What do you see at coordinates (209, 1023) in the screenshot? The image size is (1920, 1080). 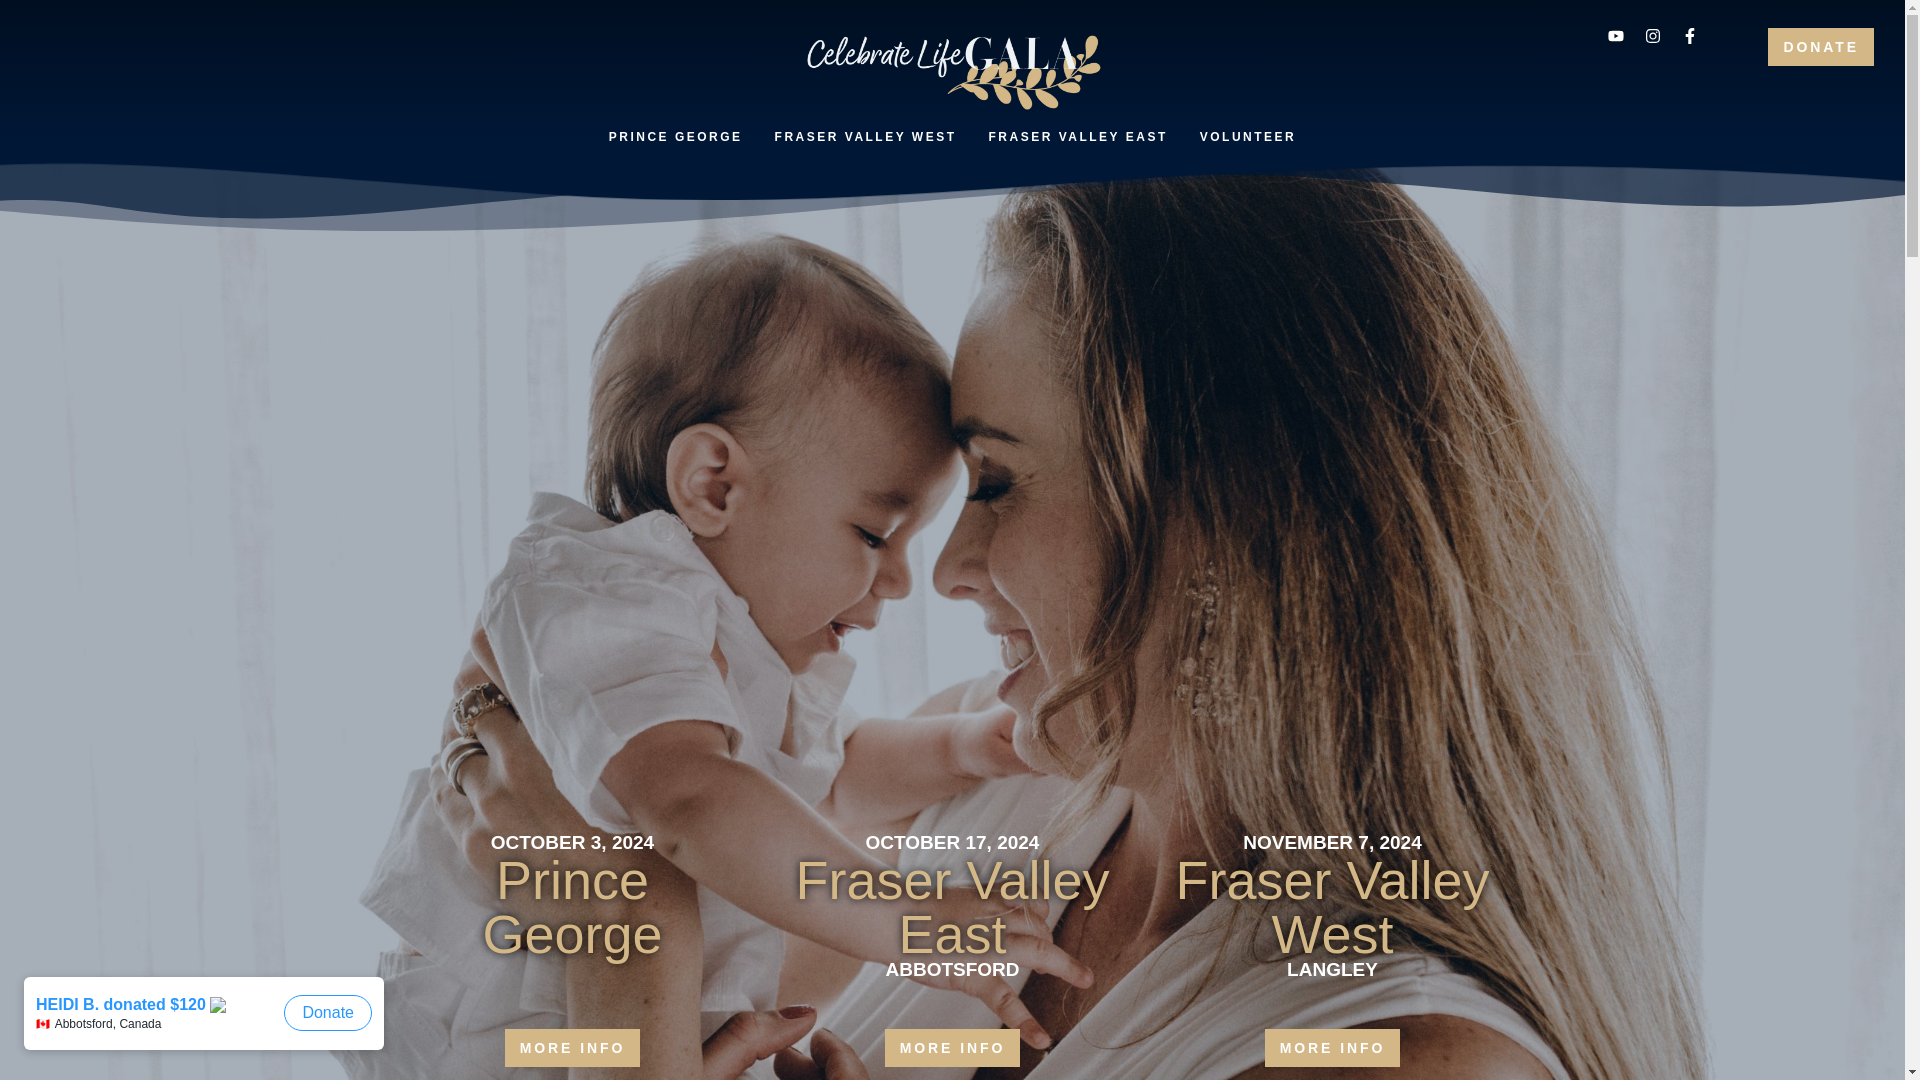 I see `Donation Activity Popup` at bounding box center [209, 1023].